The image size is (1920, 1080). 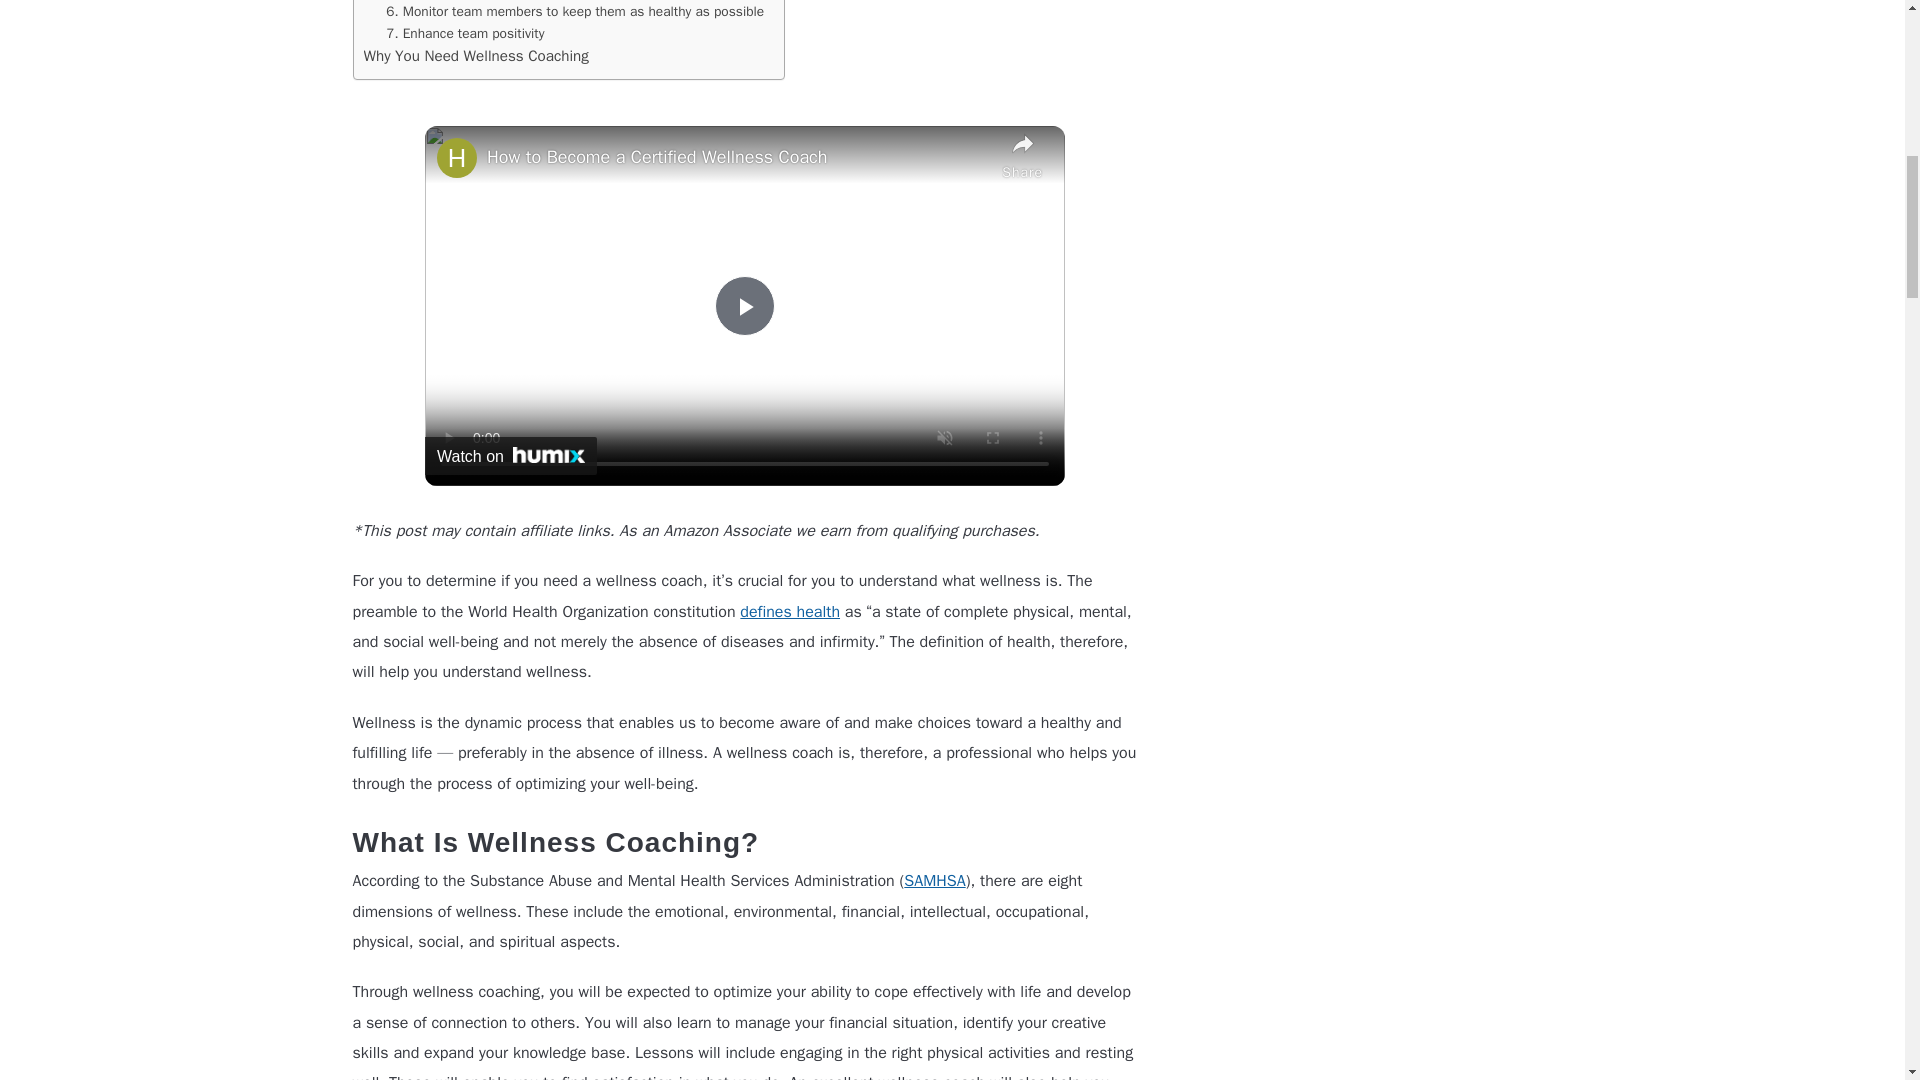 What do you see at coordinates (574, 12) in the screenshot?
I see `6. Monitor team members to keep them as healthy as possible` at bounding box center [574, 12].